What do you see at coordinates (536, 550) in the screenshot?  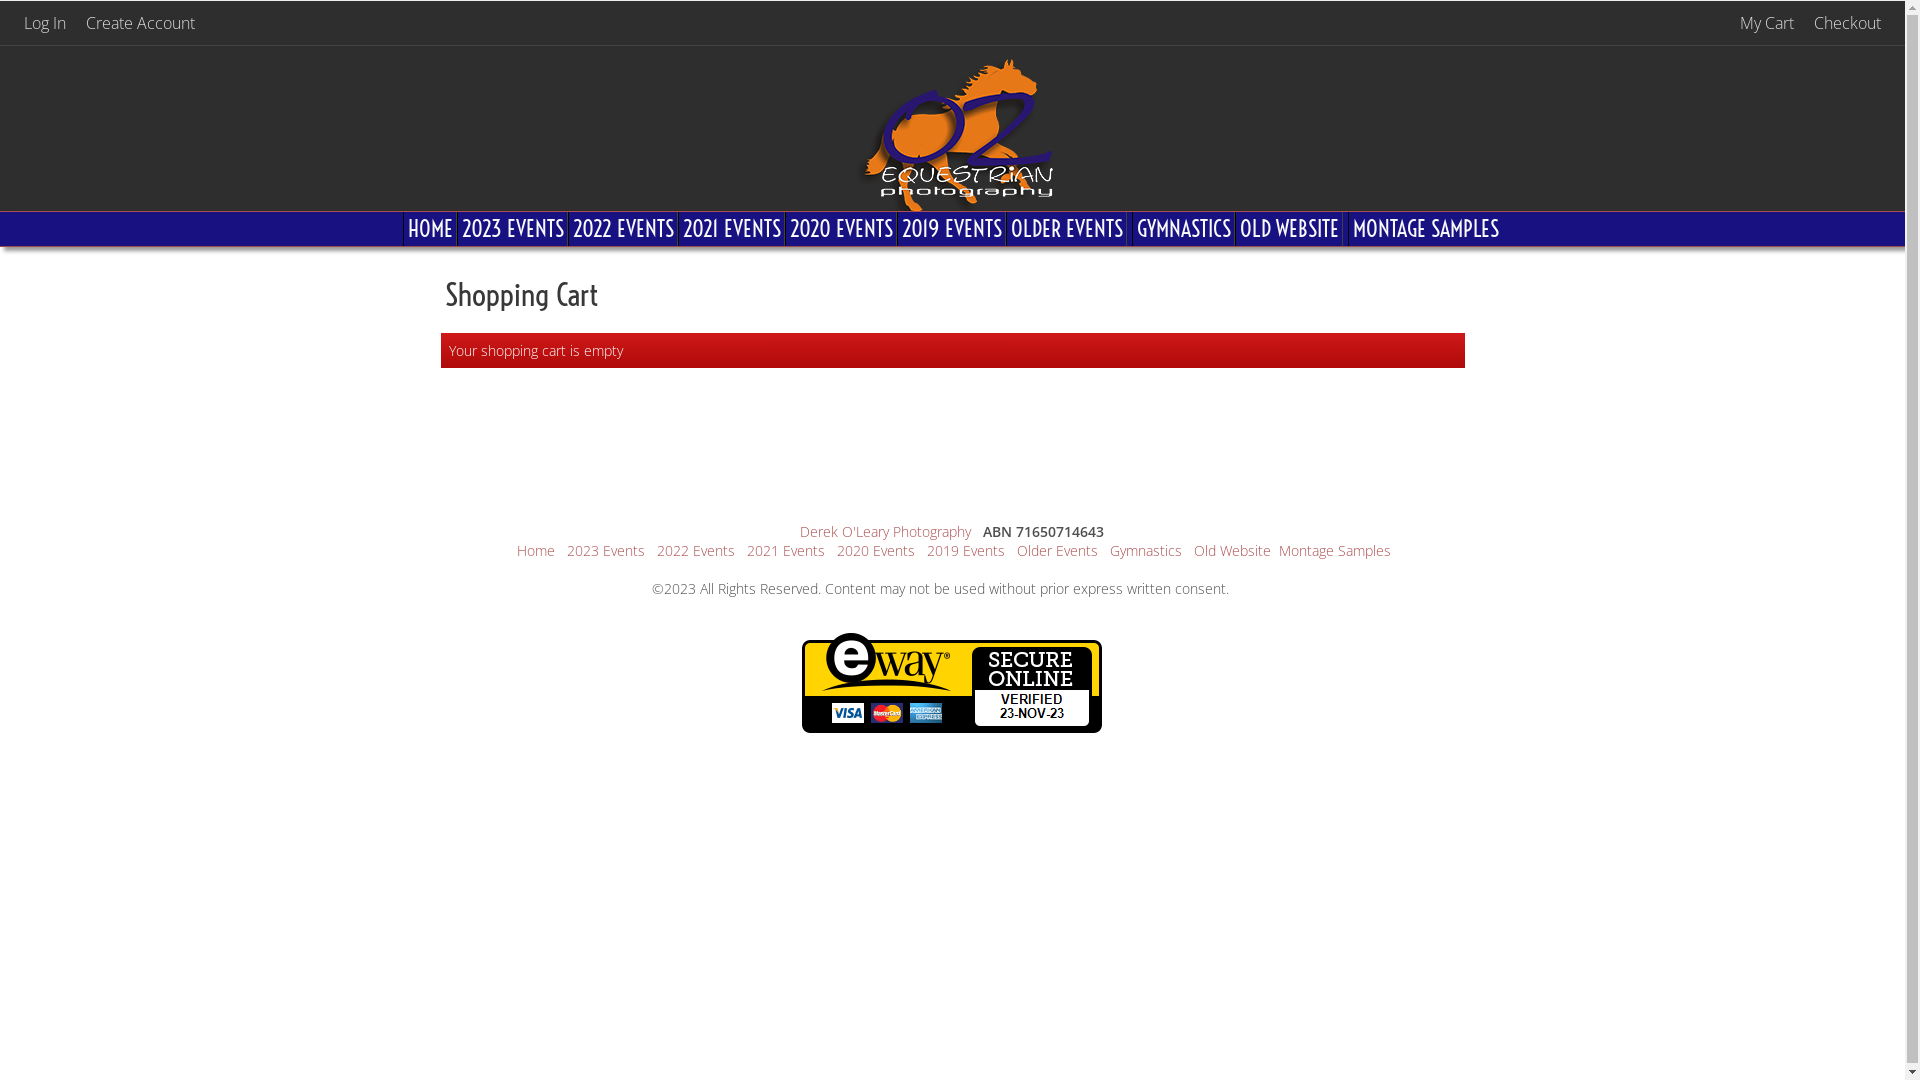 I see `Home` at bounding box center [536, 550].